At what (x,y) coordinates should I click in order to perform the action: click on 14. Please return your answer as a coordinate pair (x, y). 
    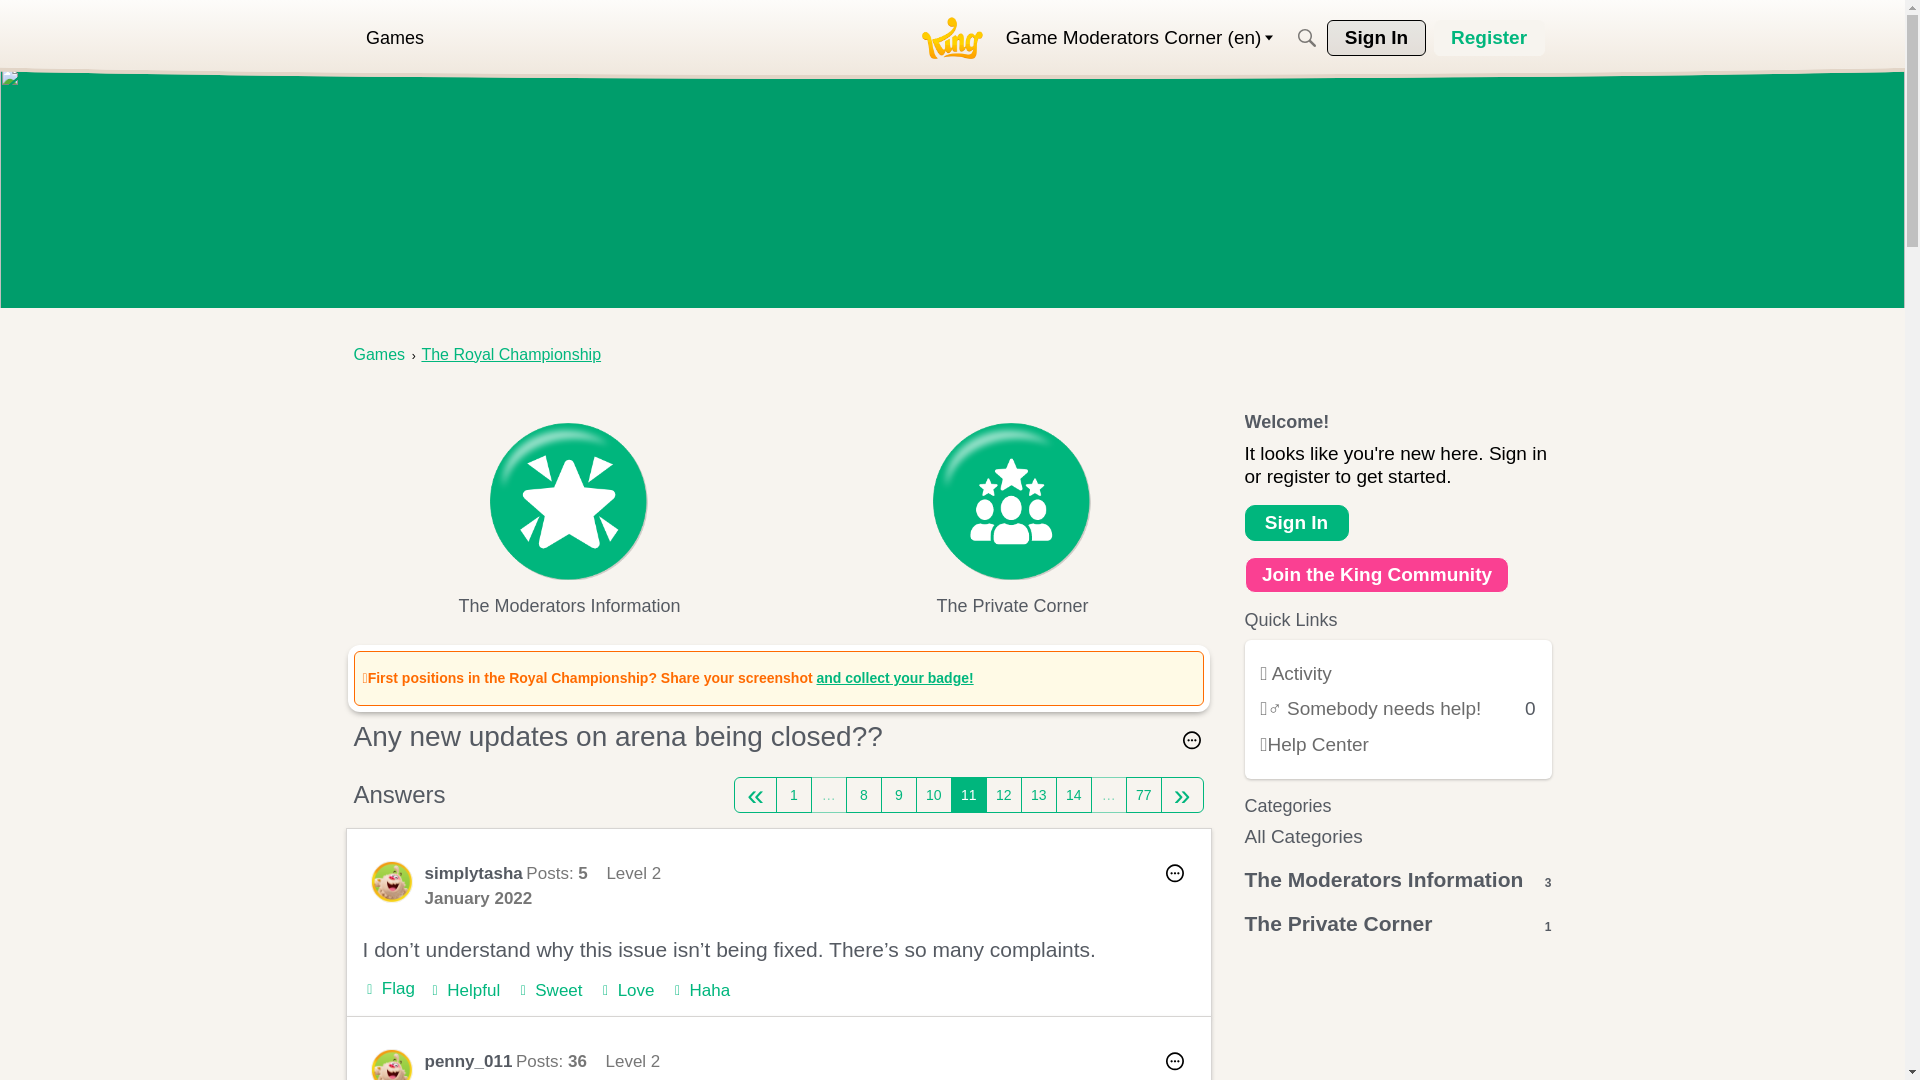
    Looking at the image, I should click on (1074, 794).